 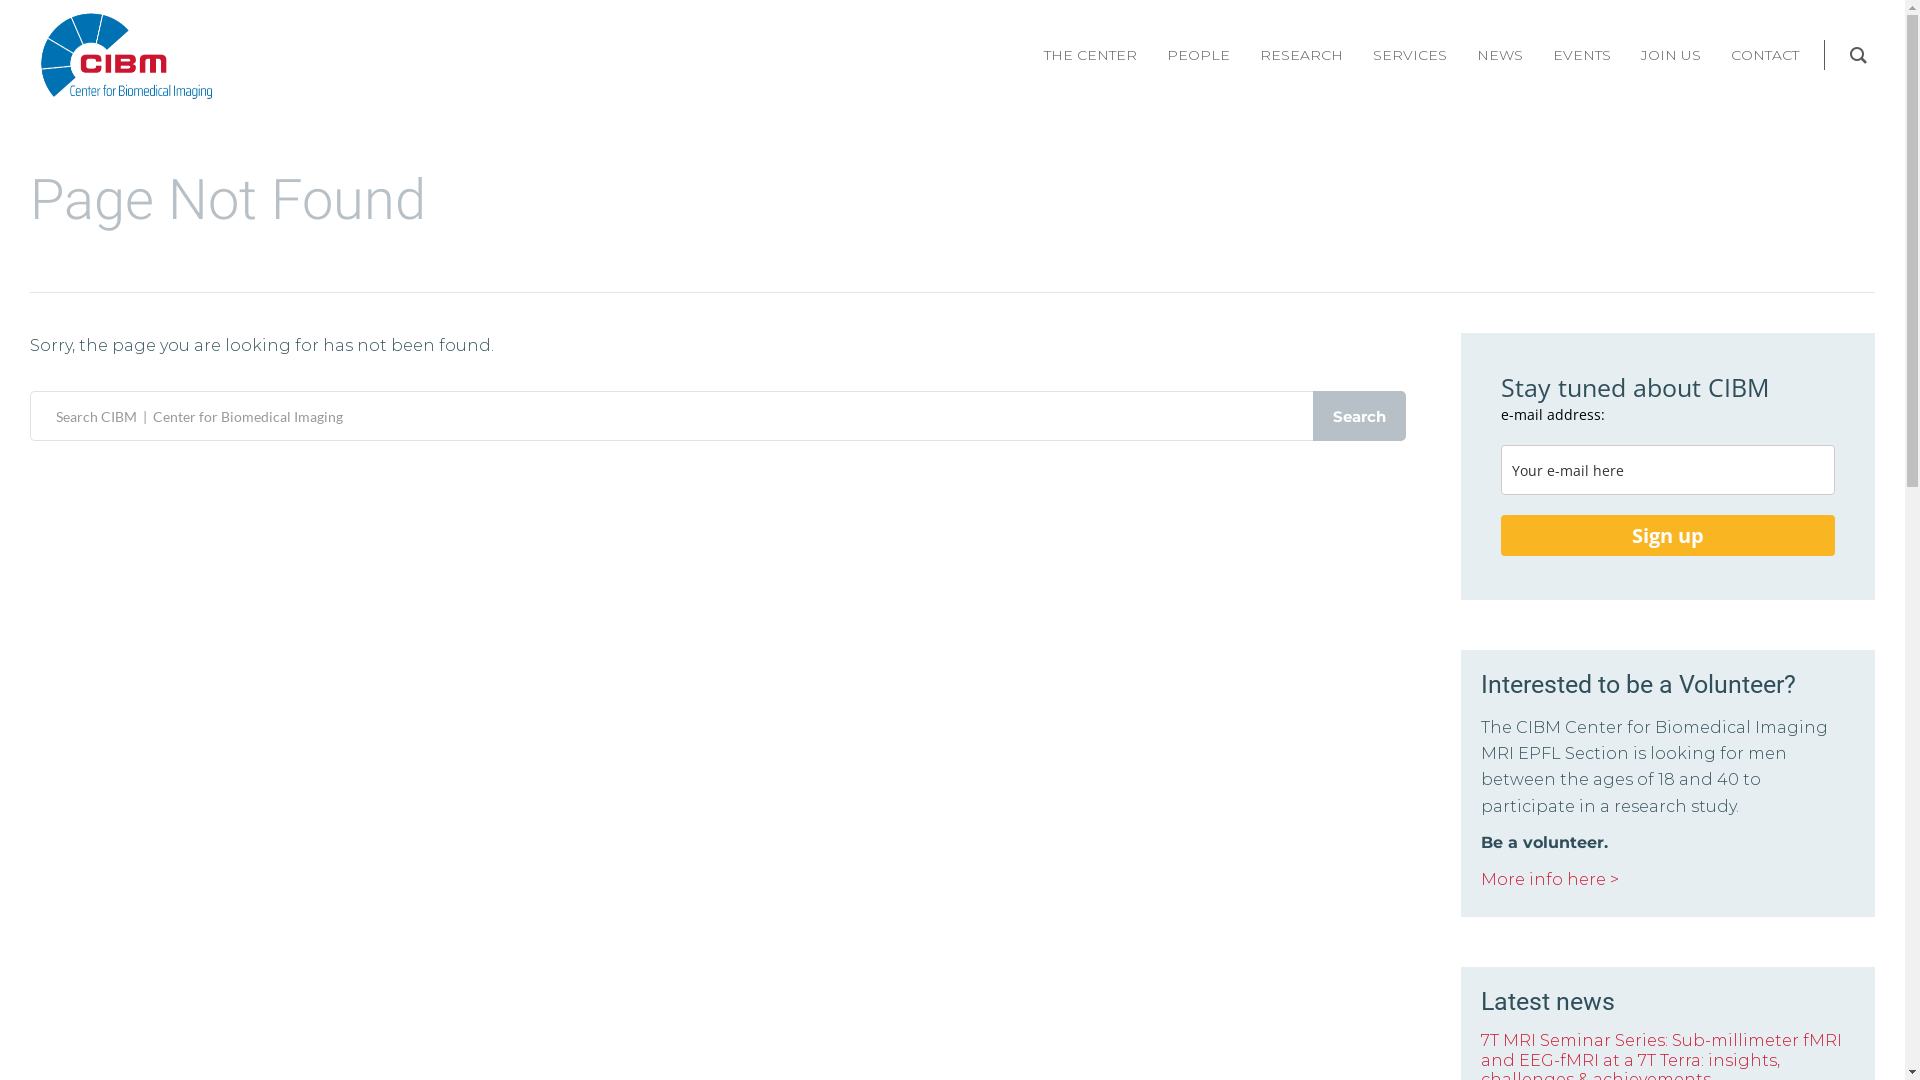 I want to click on SERVICES, so click(x=1410, y=55).